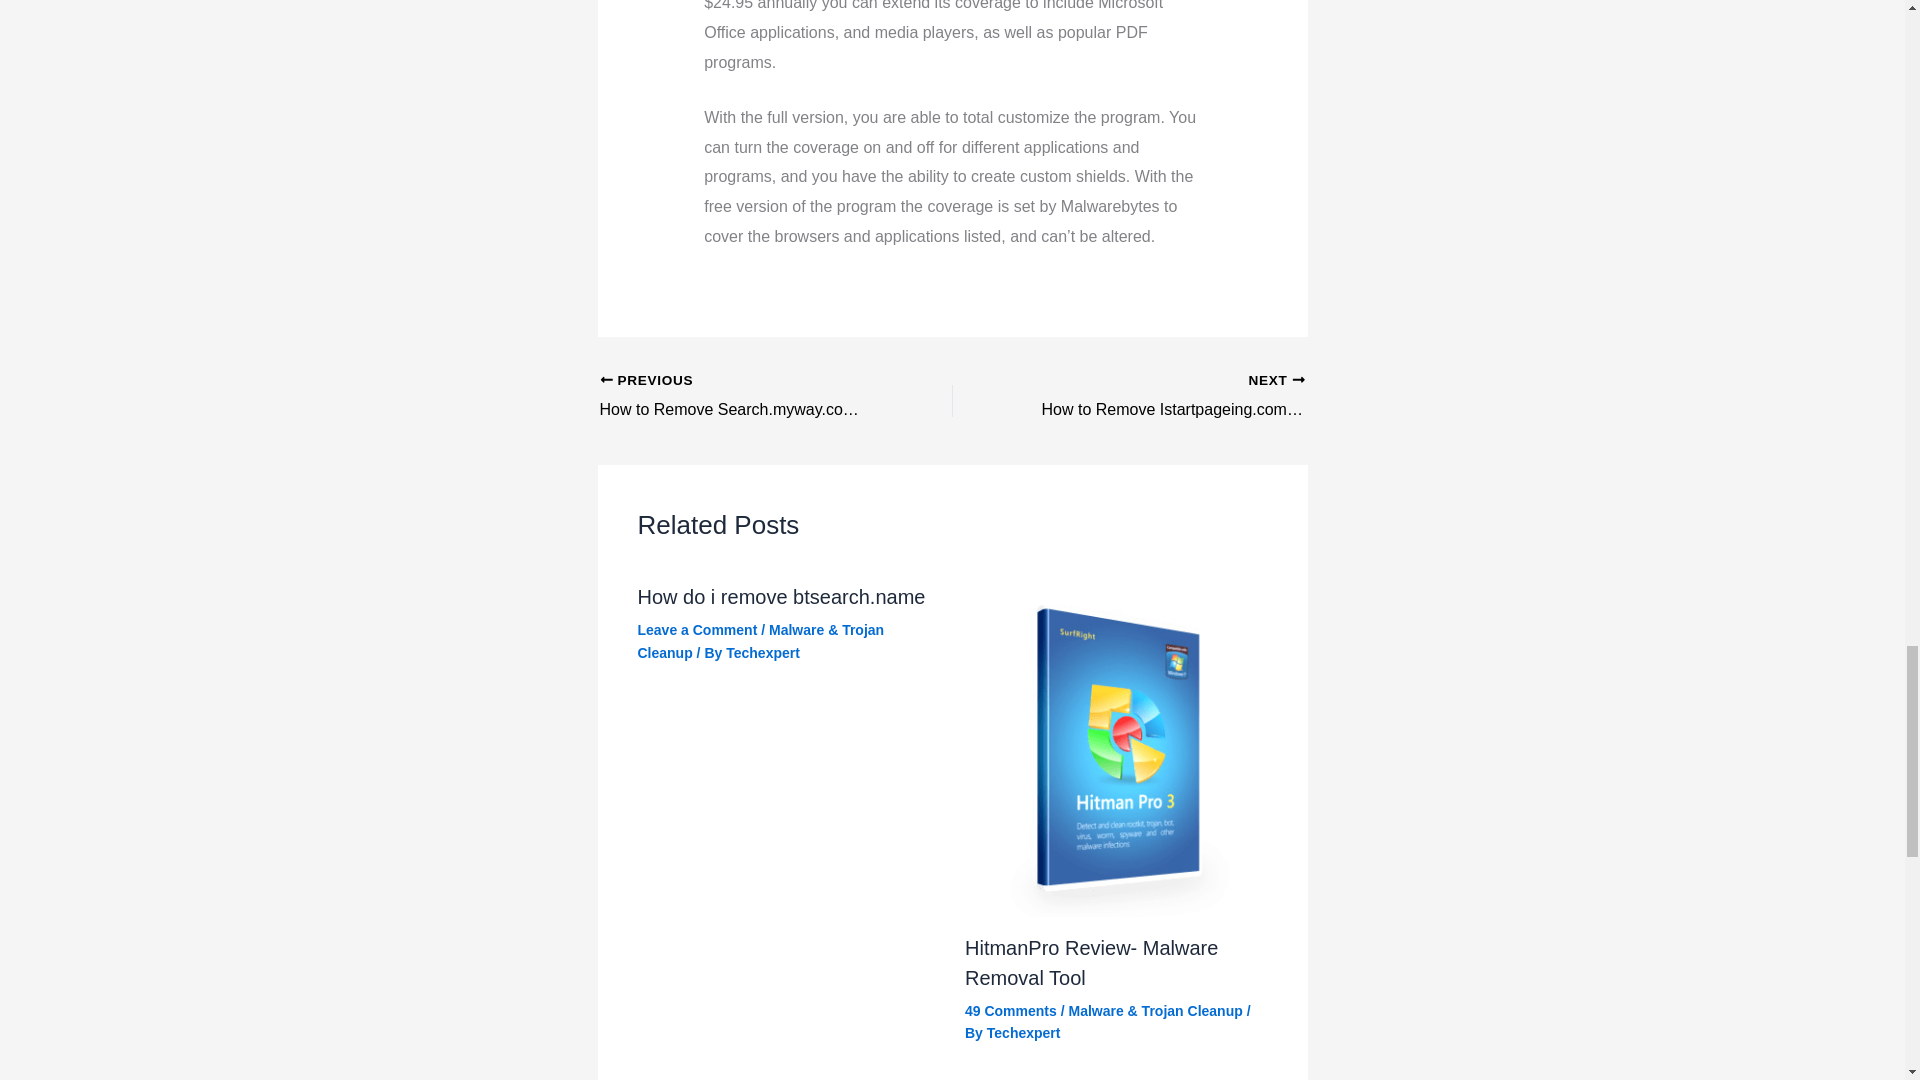  What do you see at coordinates (762, 652) in the screenshot?
I see `Techexpert` at bounding box center [762, 652].